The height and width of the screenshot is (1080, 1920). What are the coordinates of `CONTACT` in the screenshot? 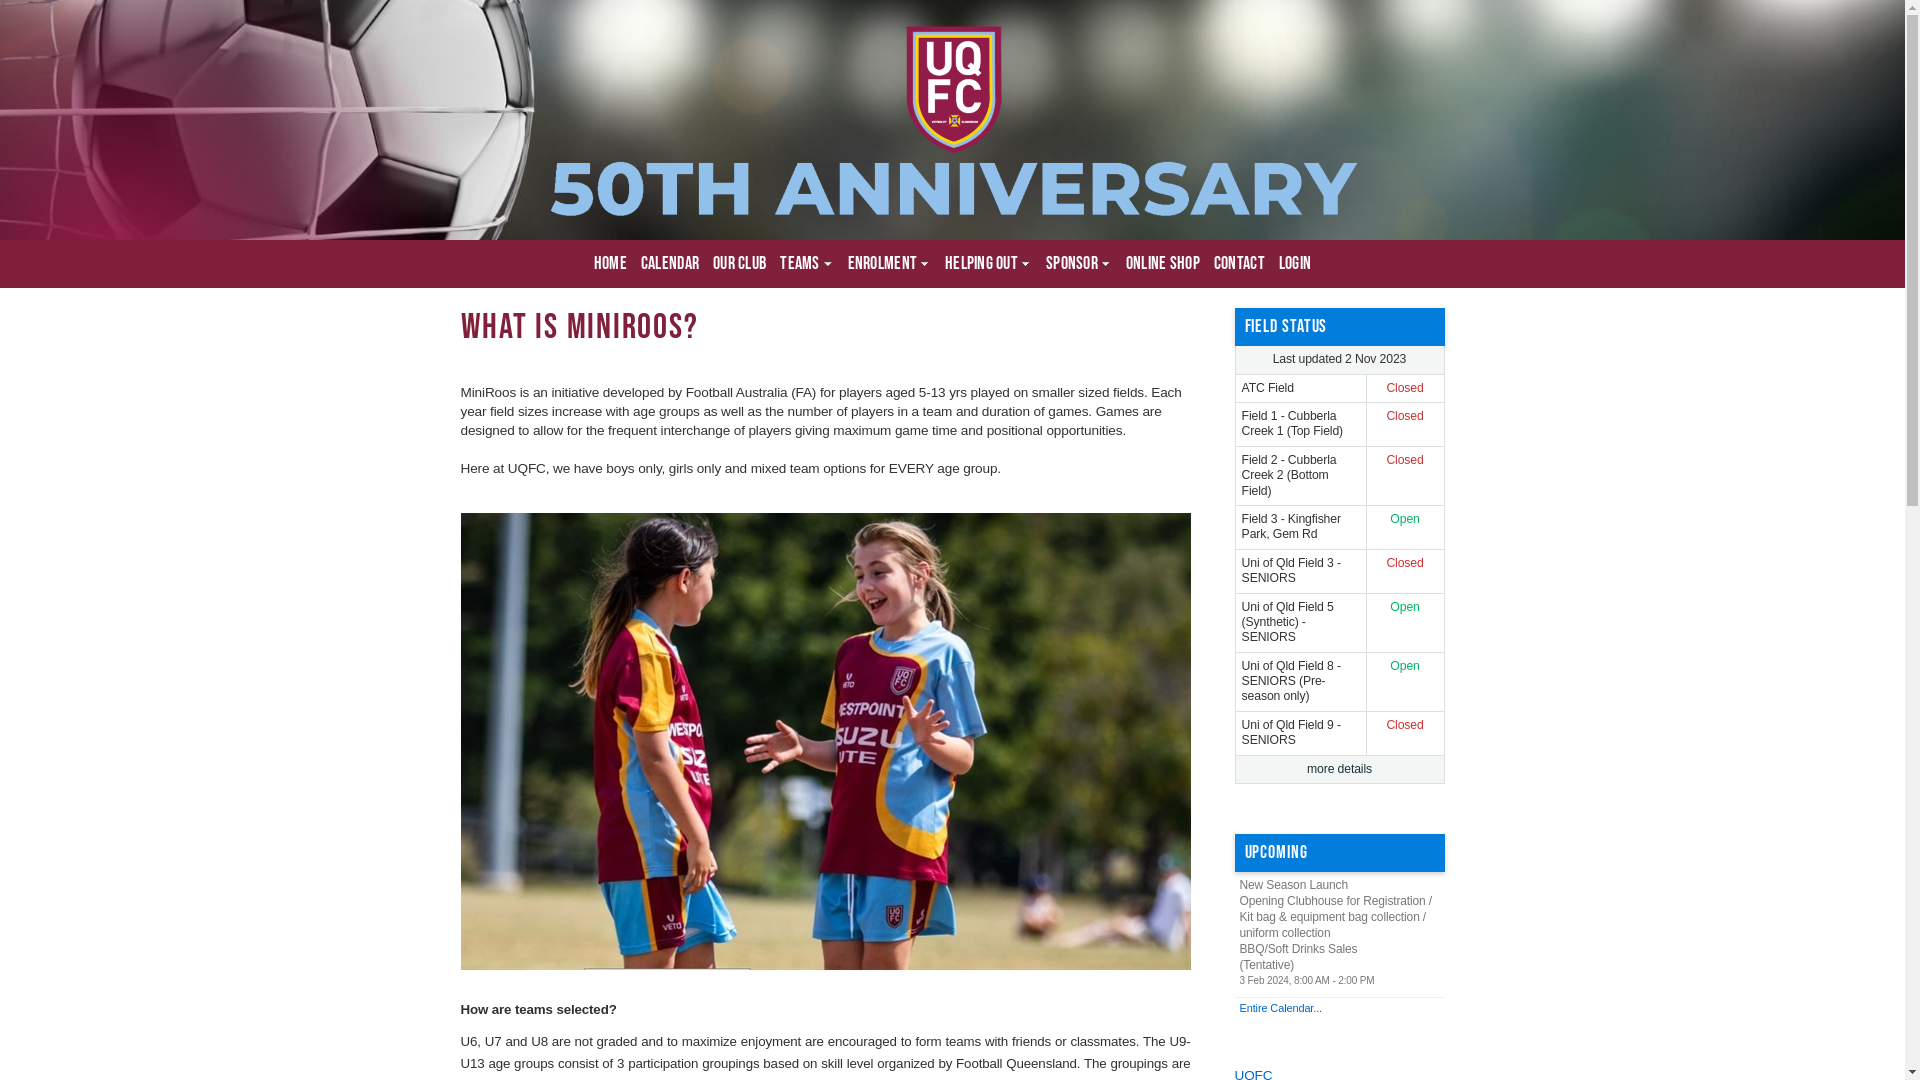 It's located at (1240, 264).